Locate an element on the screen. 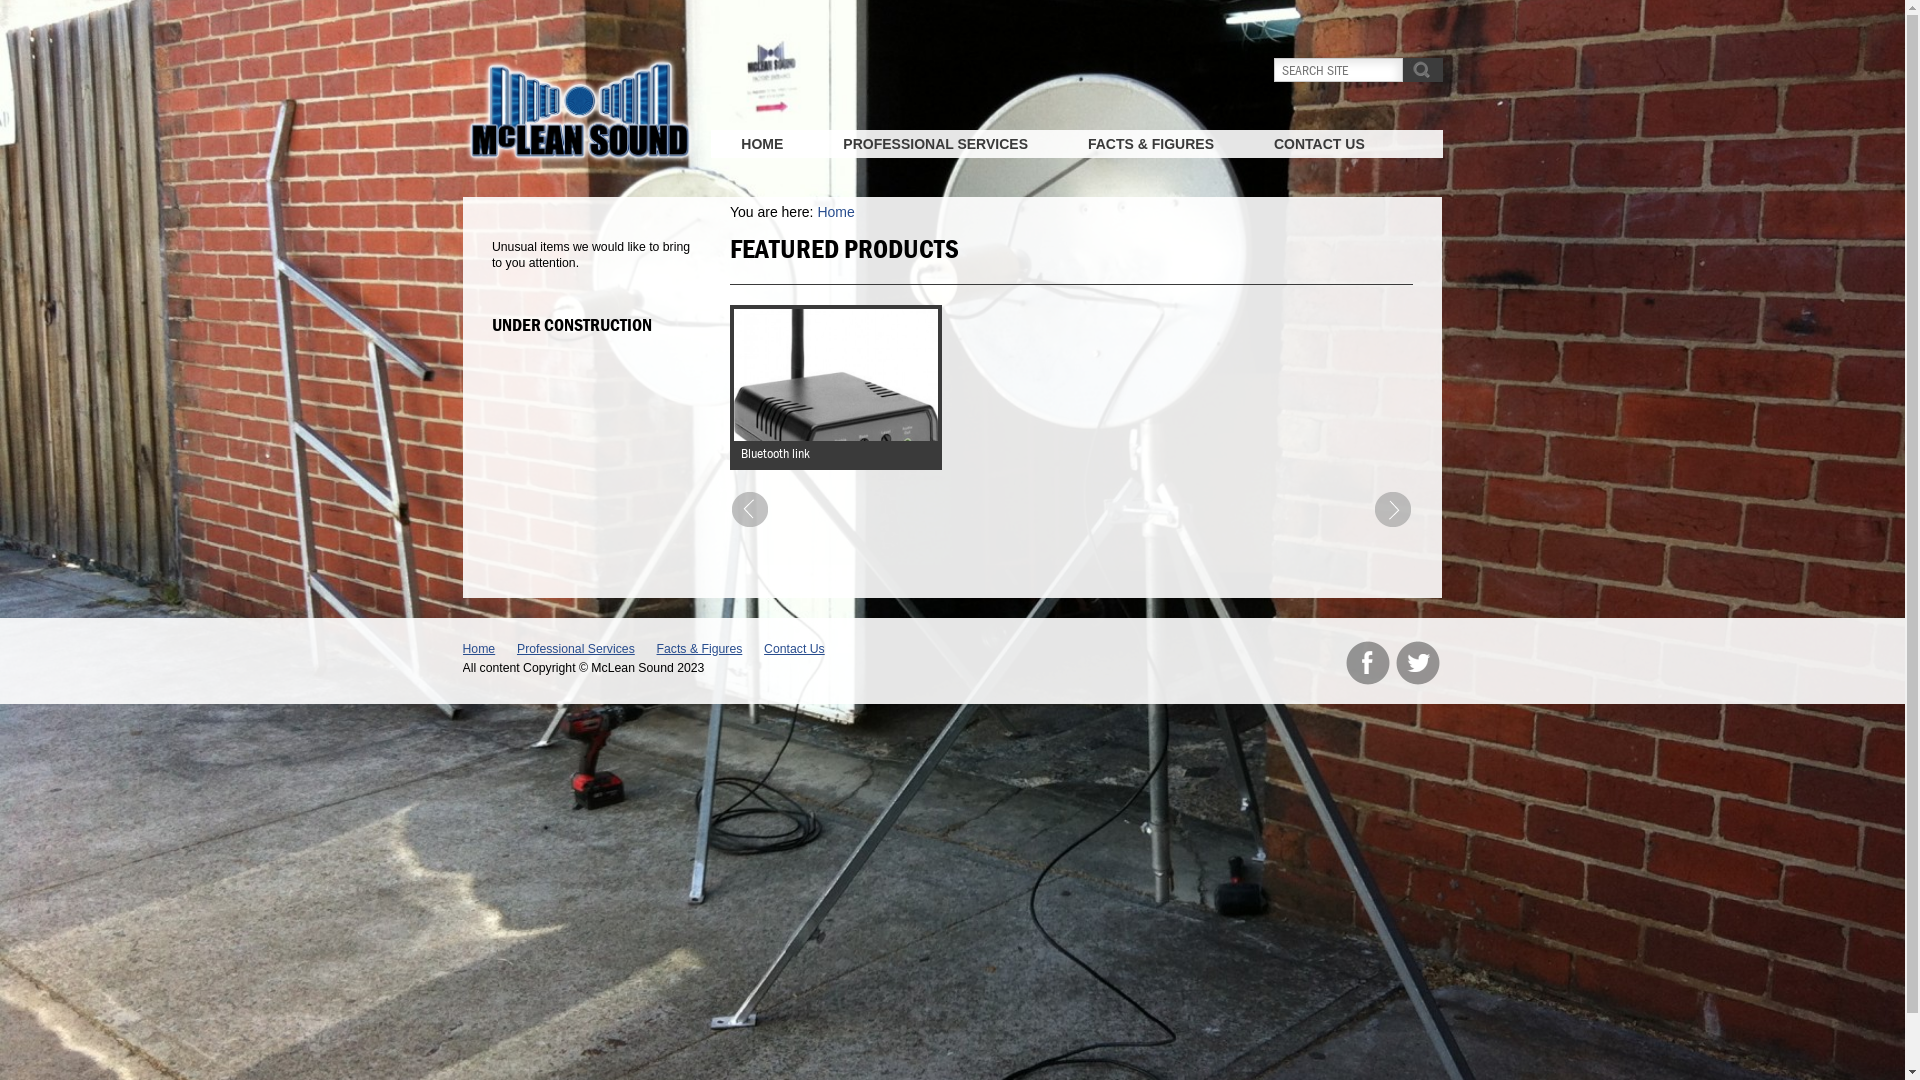  Search is located at coordinates (1422, 70).